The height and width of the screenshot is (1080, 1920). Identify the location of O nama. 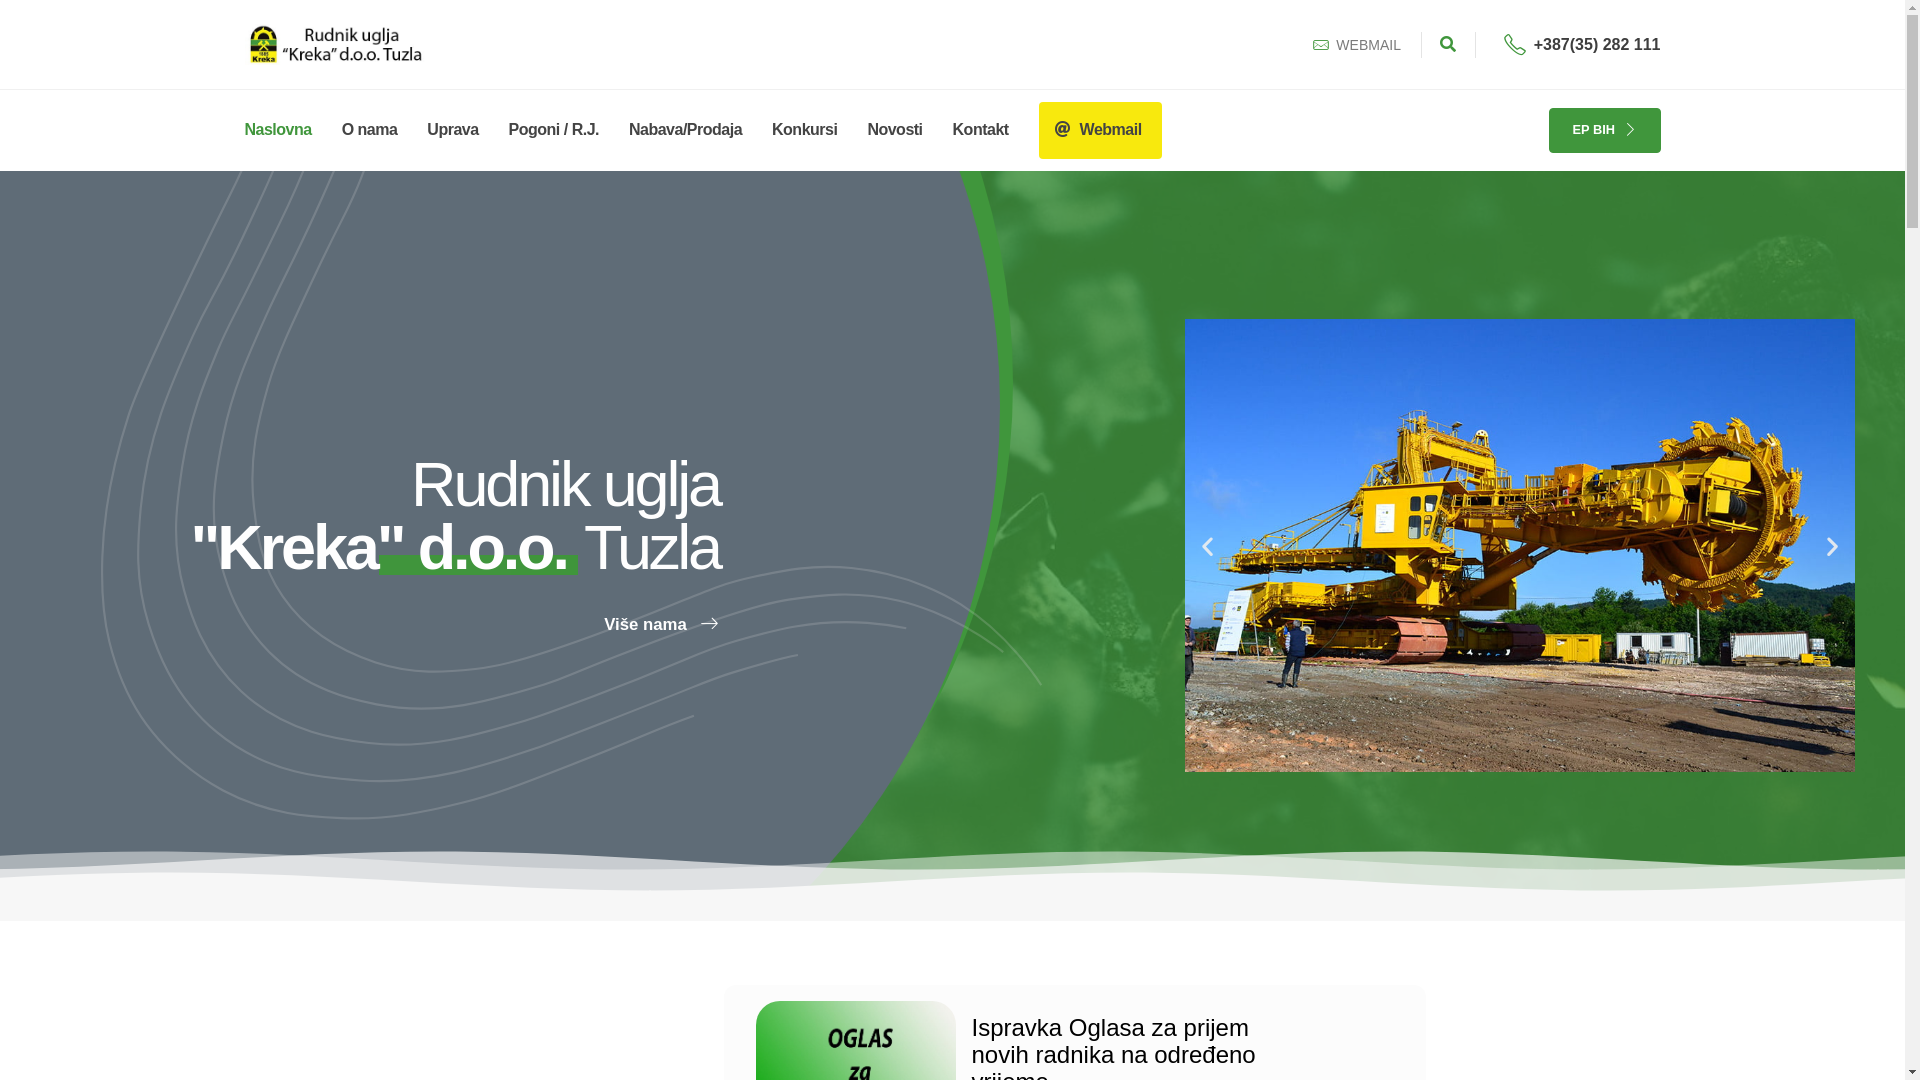
(370, 130).